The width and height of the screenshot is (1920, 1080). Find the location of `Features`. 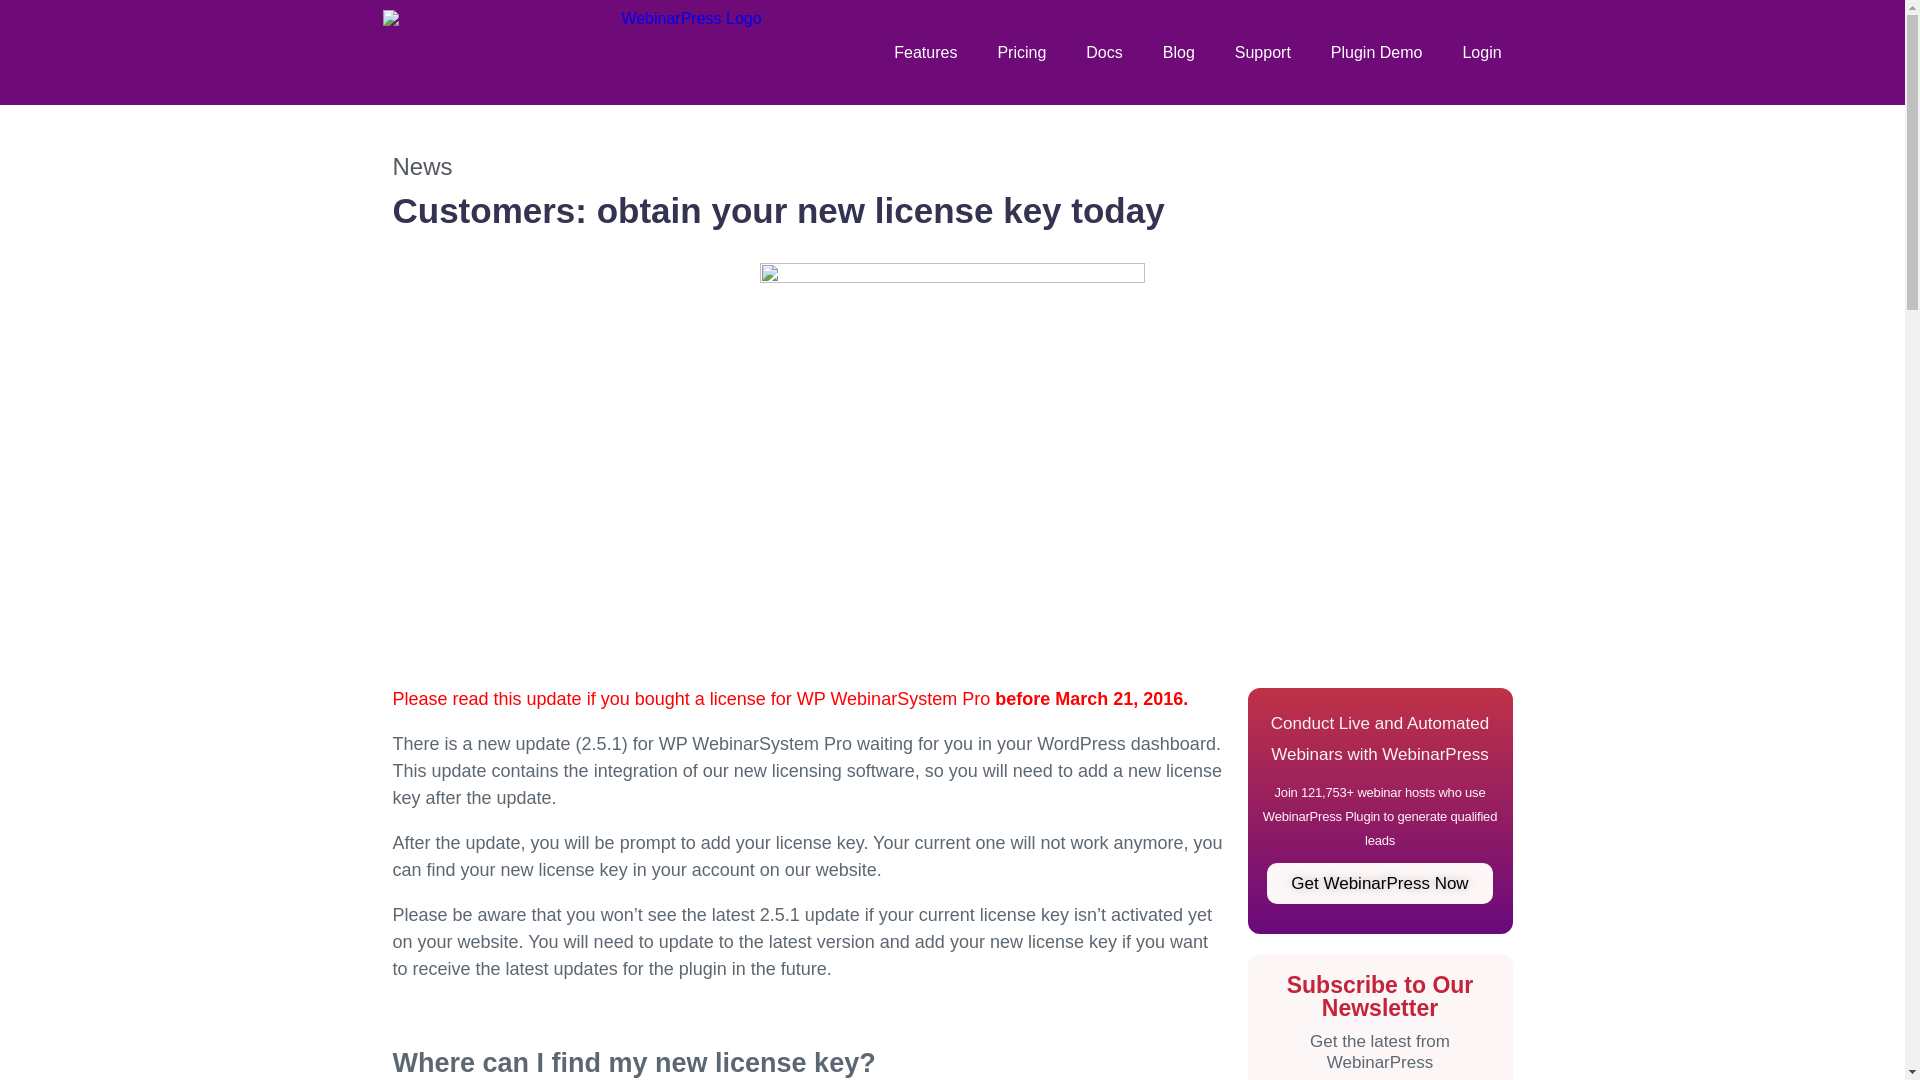

Features is located at coordinates (925, 52).